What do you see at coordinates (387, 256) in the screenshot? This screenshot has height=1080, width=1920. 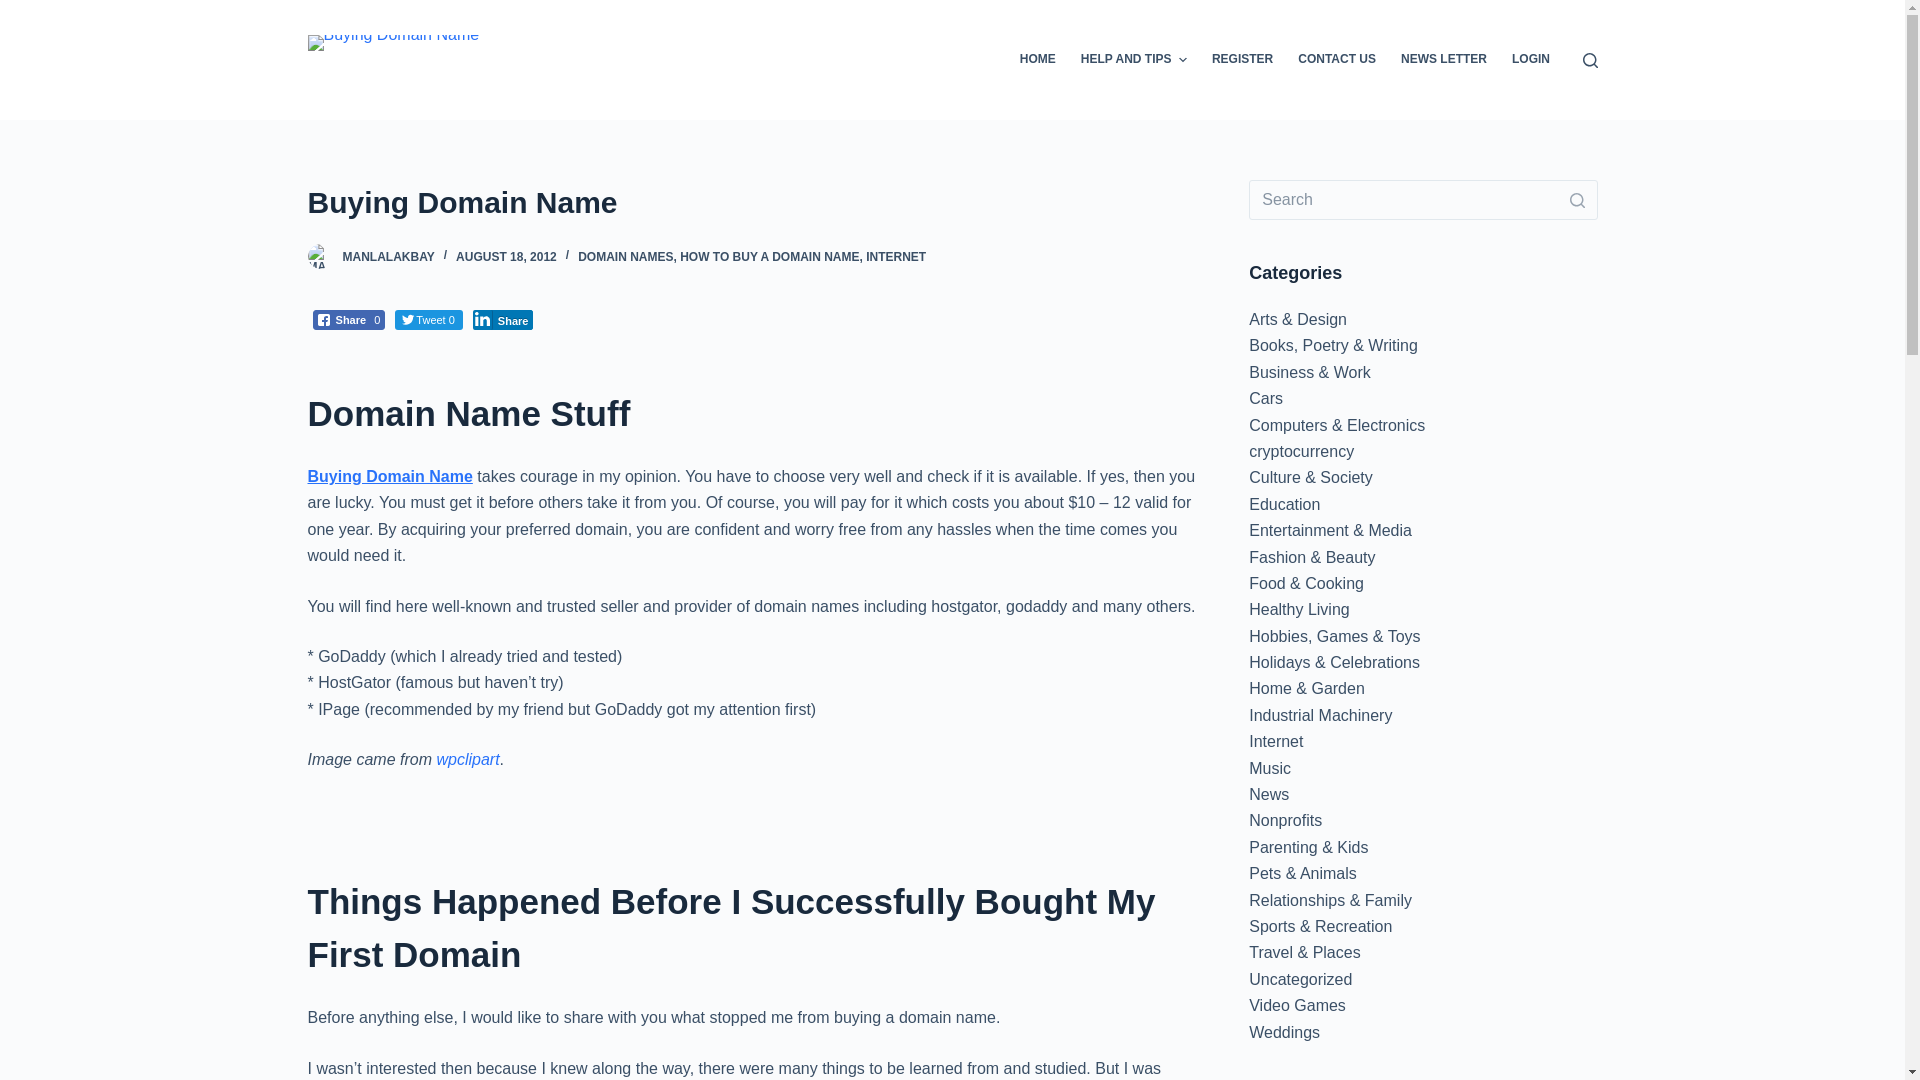 I see `Posts by manlalakbay` at bounding box center [387, 256].